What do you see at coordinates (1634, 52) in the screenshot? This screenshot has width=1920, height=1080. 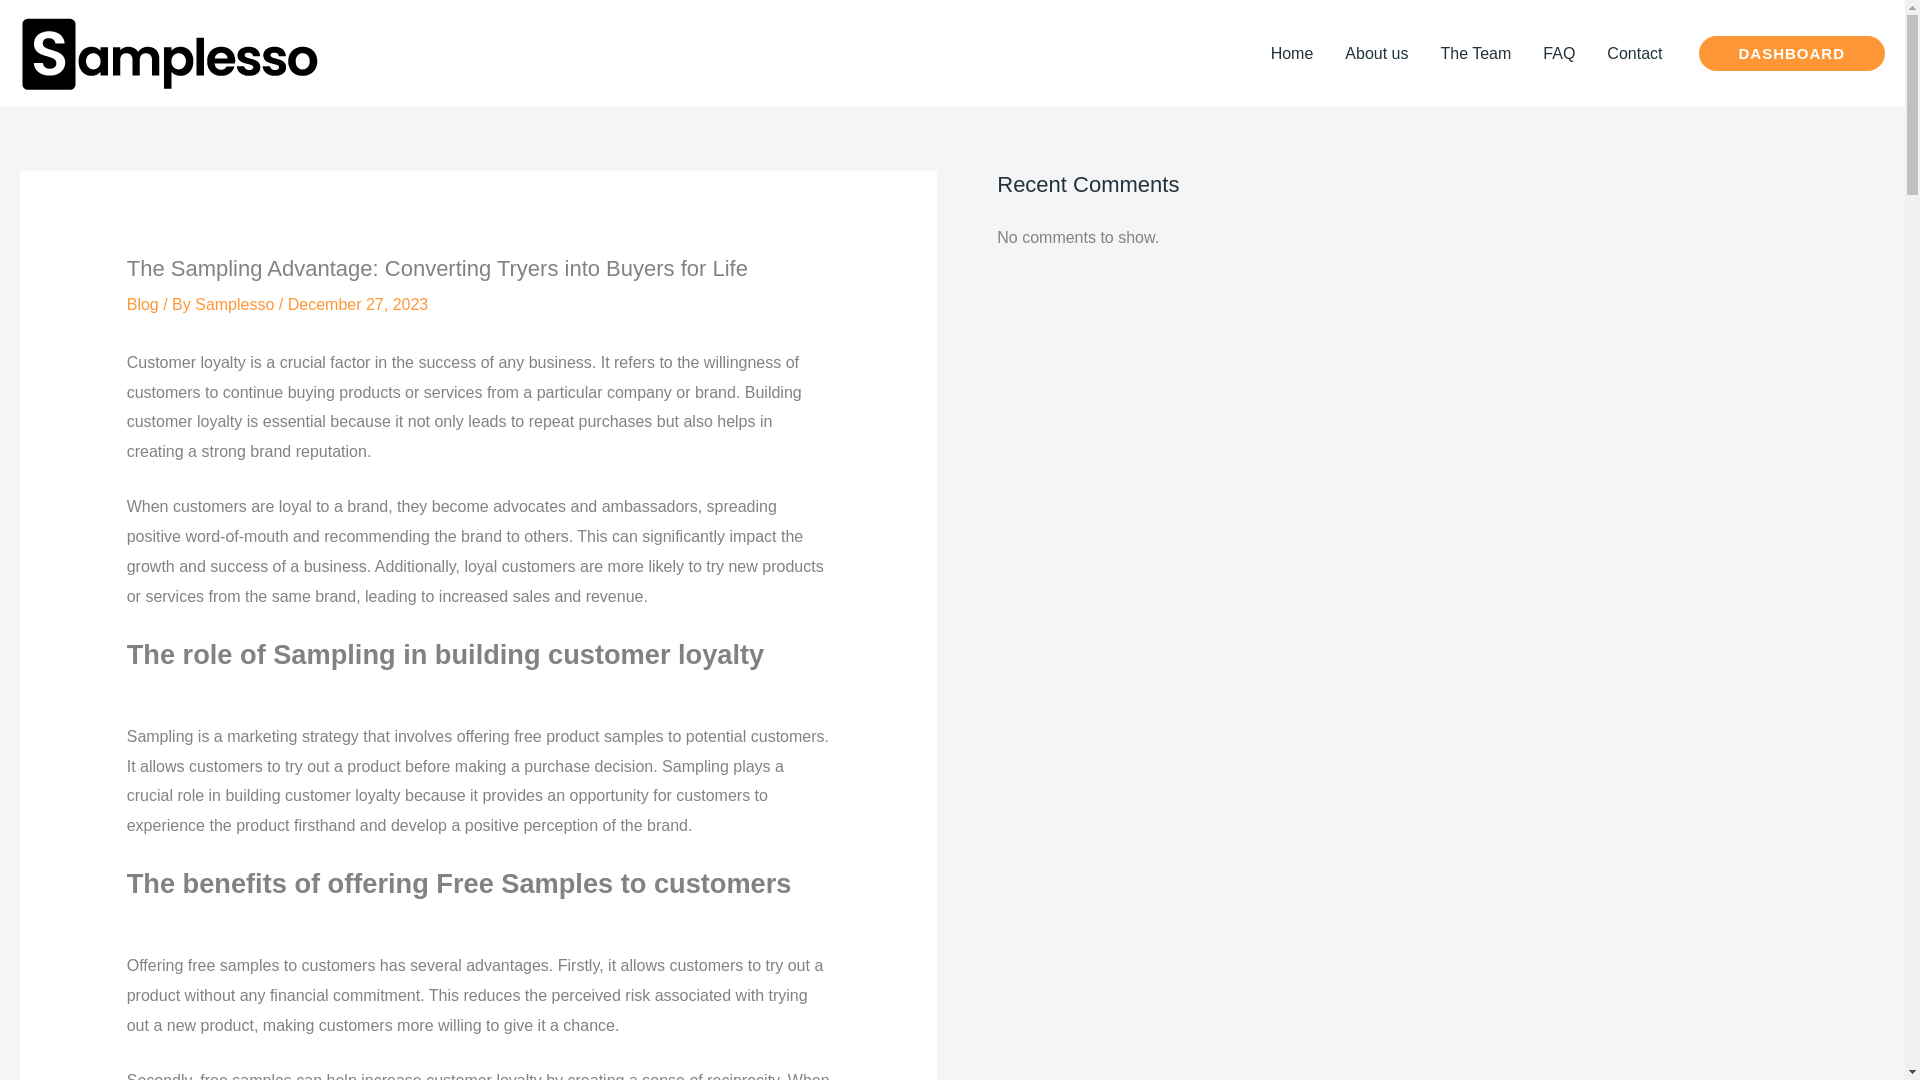 I see `Contact` at bounding box center [1634, 52].